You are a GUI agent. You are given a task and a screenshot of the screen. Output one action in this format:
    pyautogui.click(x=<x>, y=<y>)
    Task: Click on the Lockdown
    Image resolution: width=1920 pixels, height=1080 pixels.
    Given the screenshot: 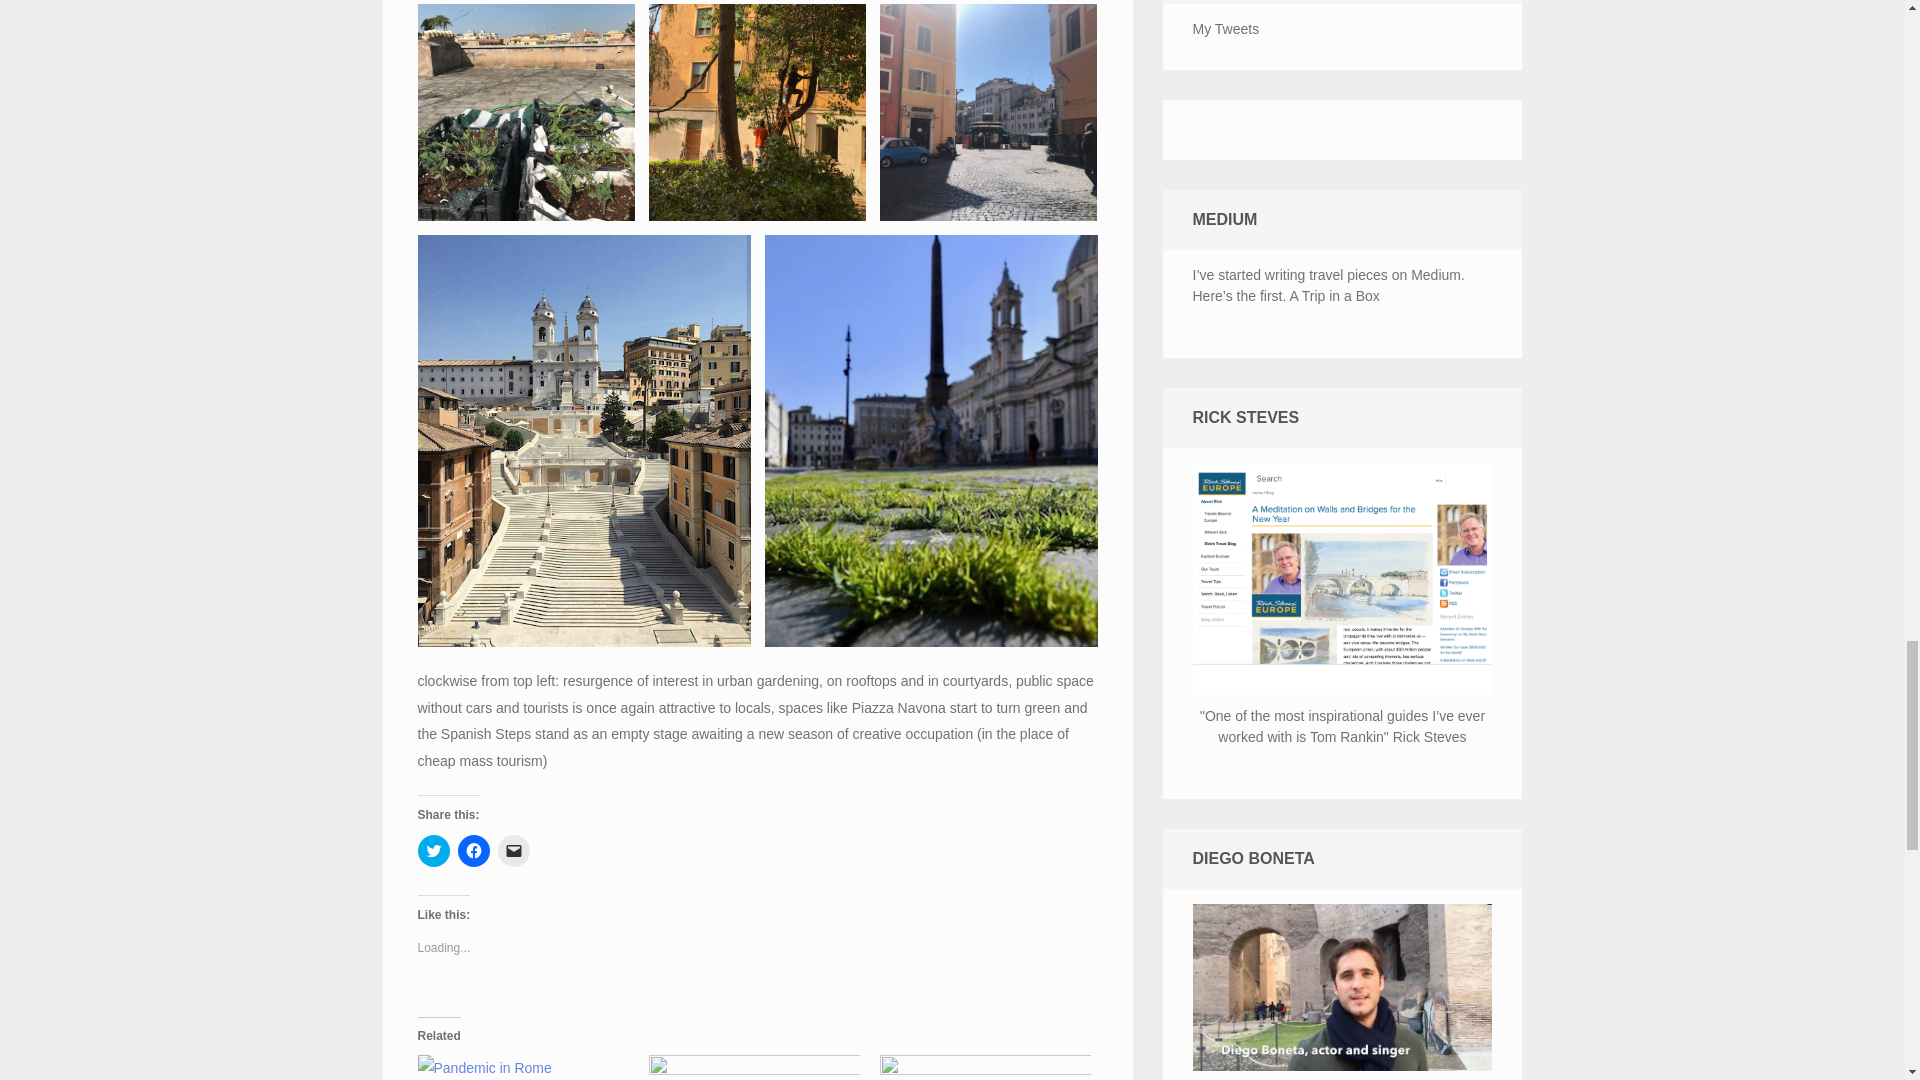 What is the action you would take?
    pyautogui.click(x=524, y=1068)
    